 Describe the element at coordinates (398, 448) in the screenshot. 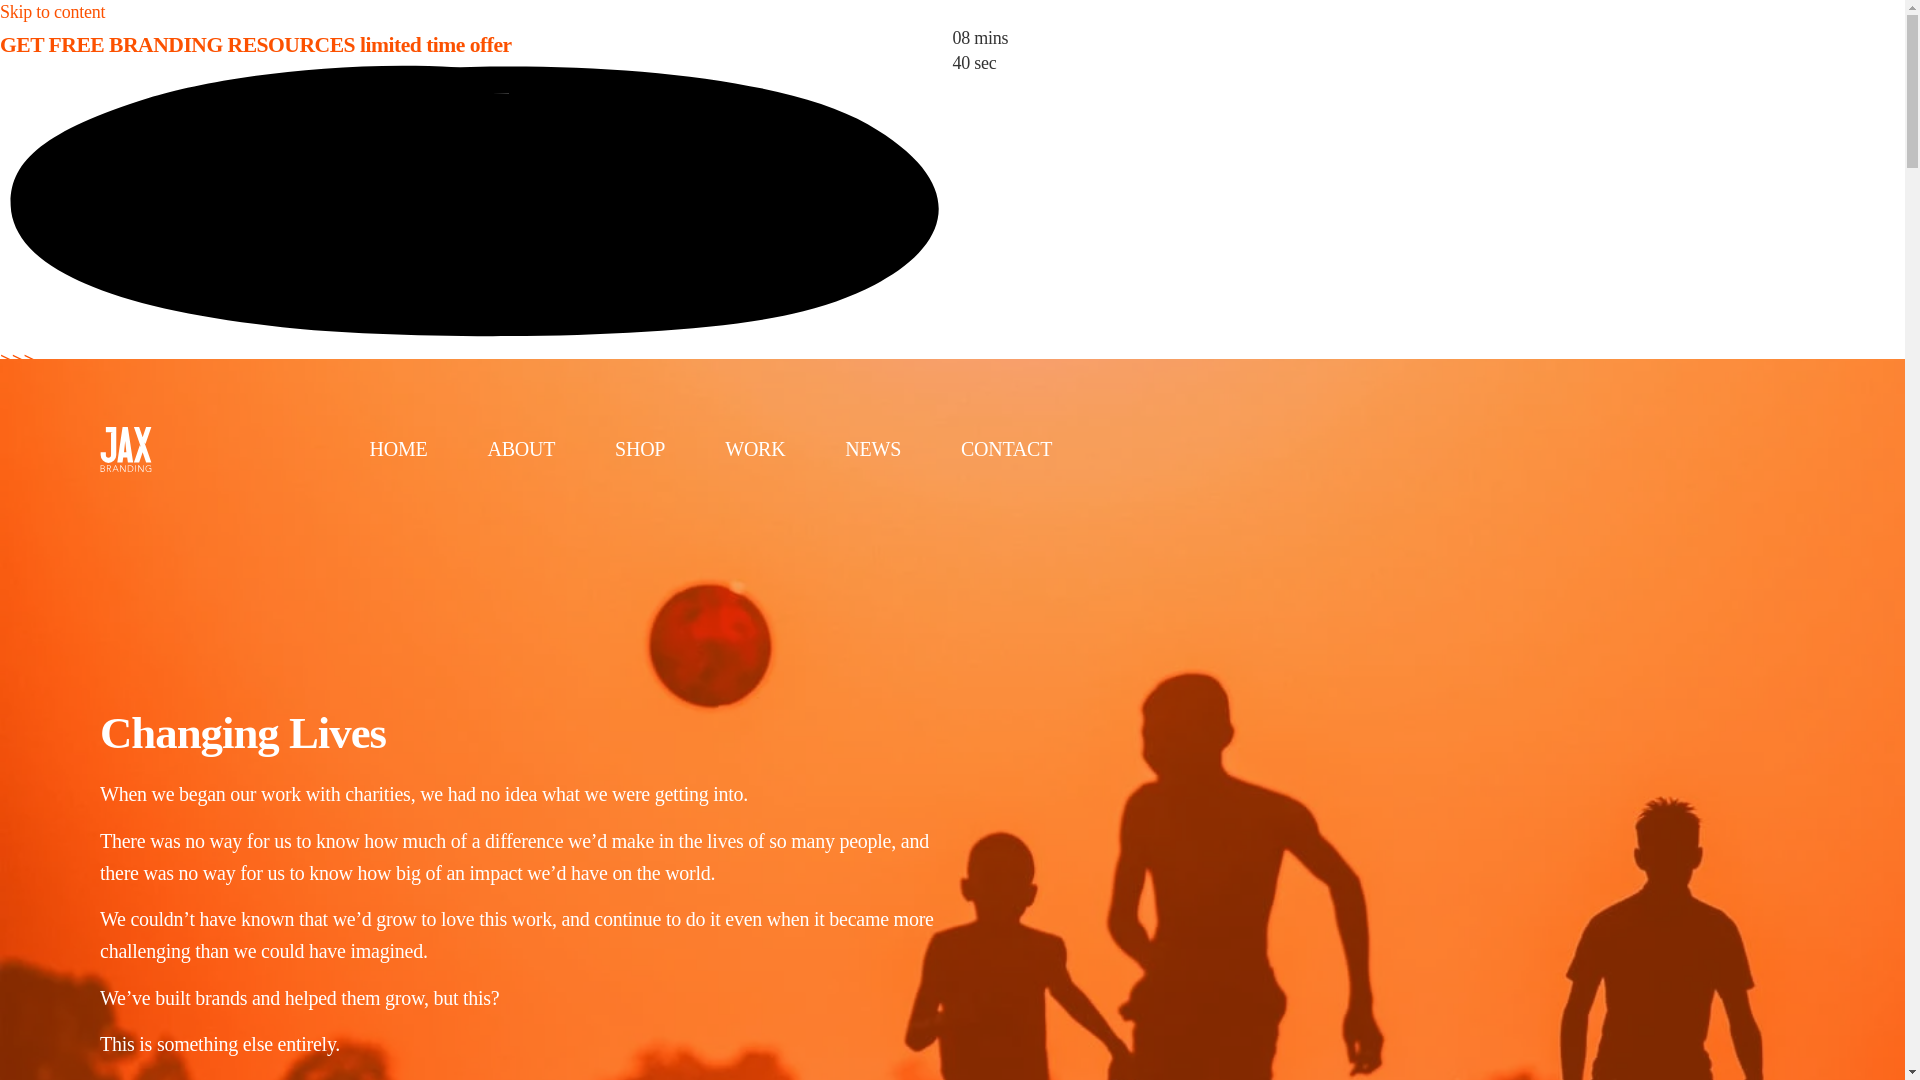

I see `HOME` at that location.